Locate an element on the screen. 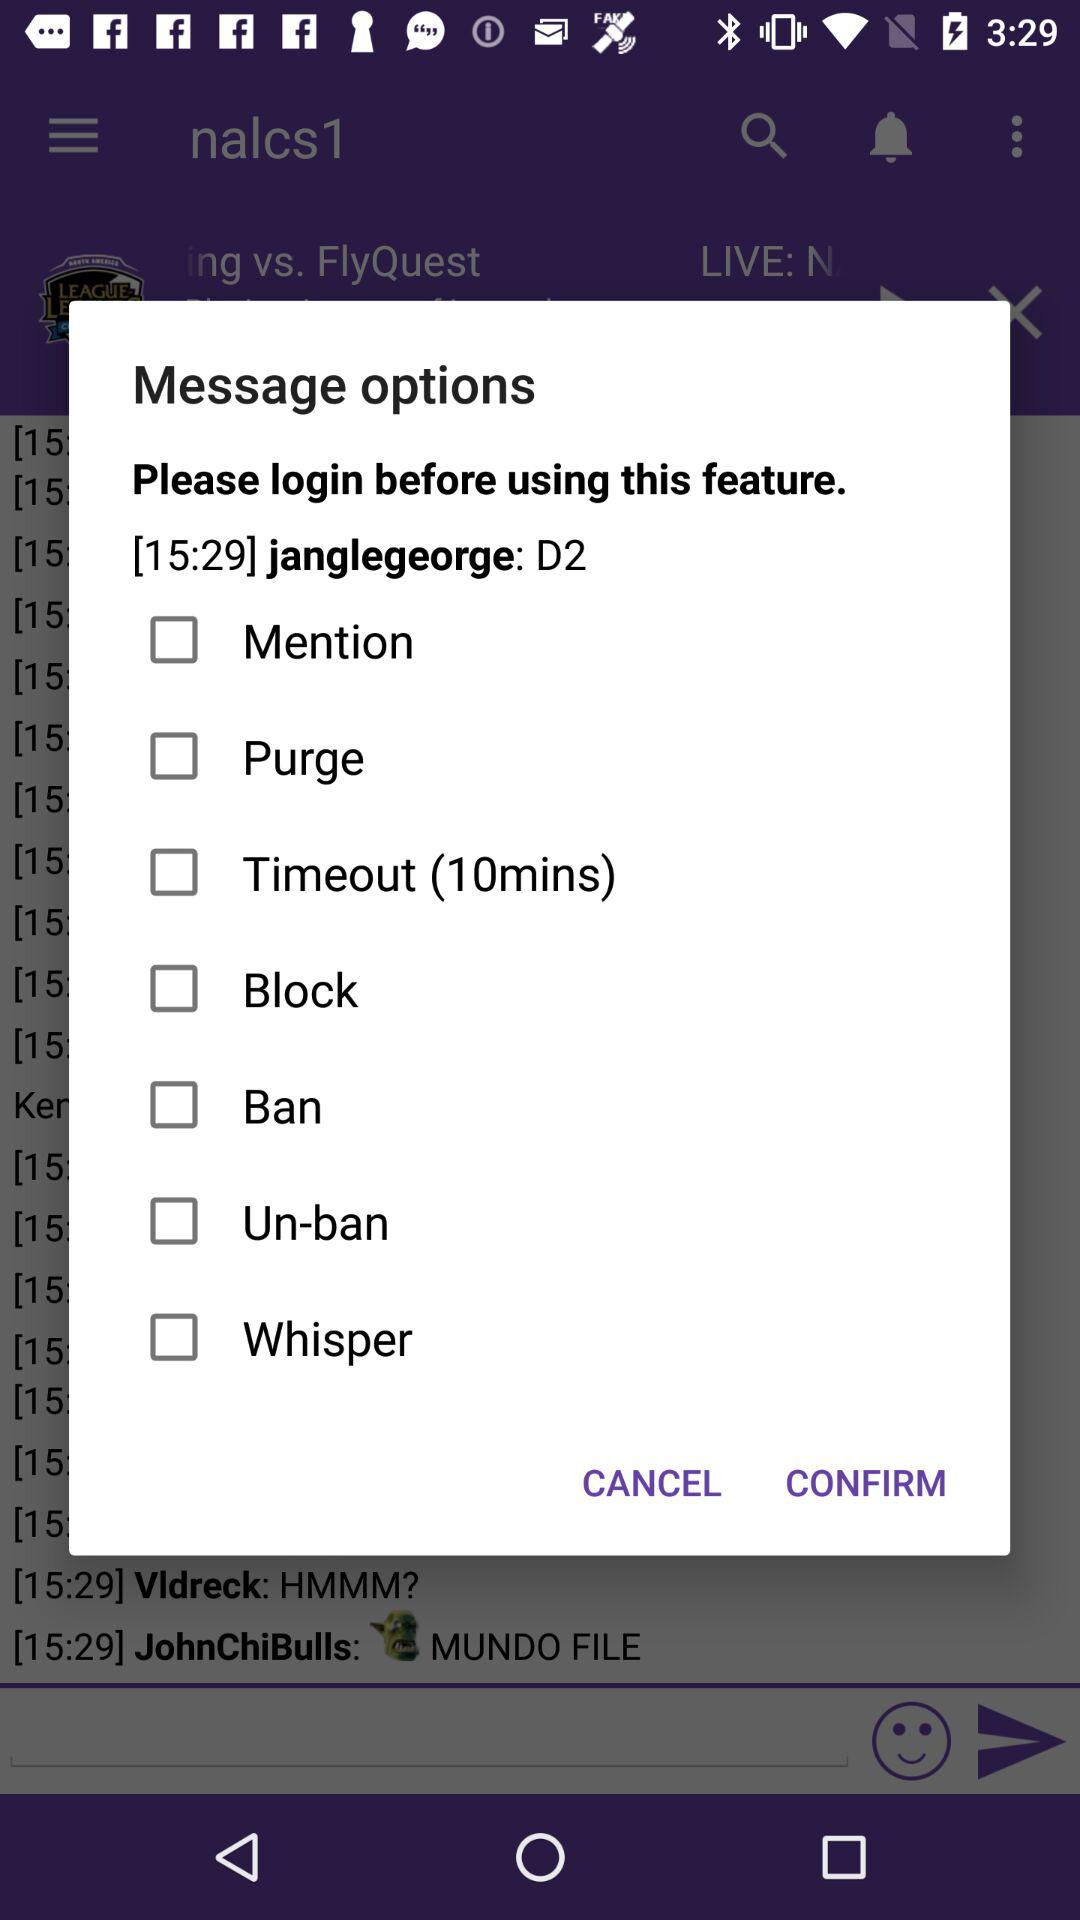  select item above whisper is located at coordinates (540, 1221).